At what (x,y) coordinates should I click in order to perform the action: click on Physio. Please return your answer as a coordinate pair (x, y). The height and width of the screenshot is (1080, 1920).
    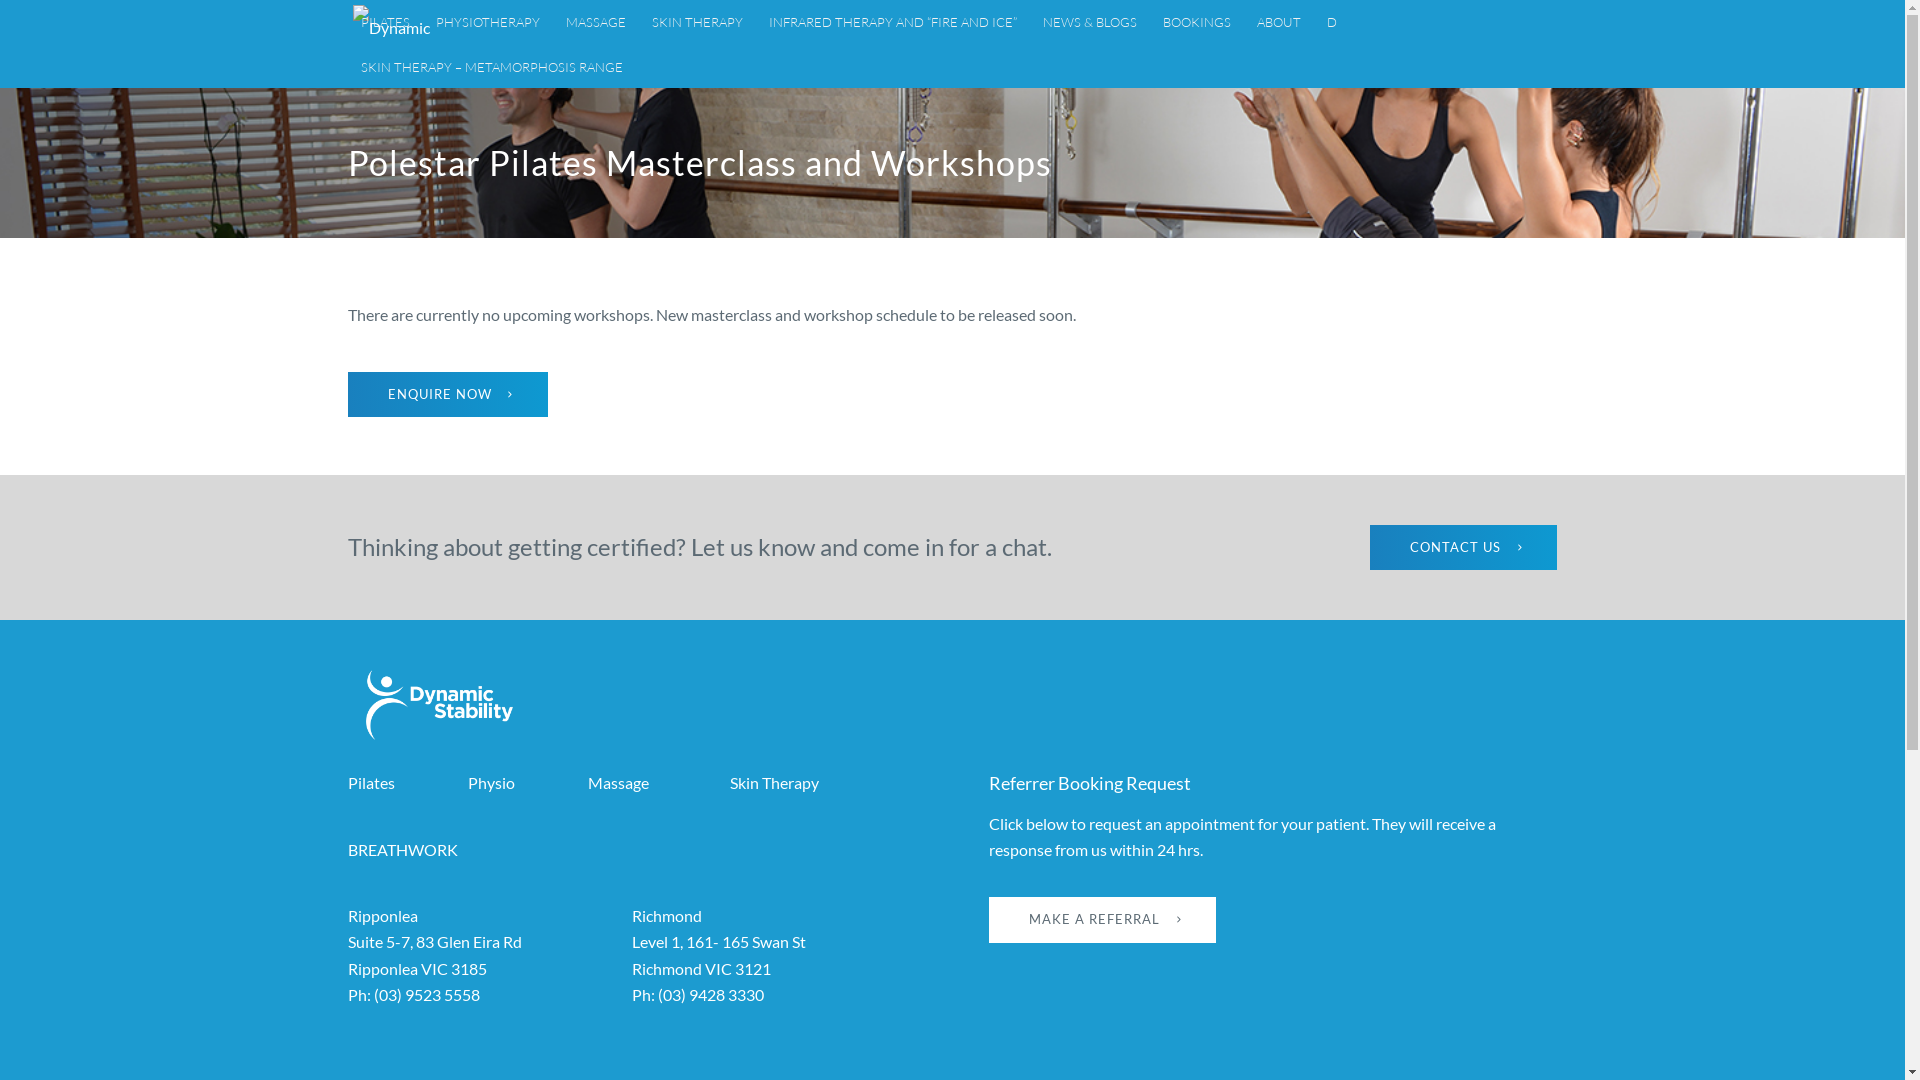
    Looking at the image, I should click on (492, 782).